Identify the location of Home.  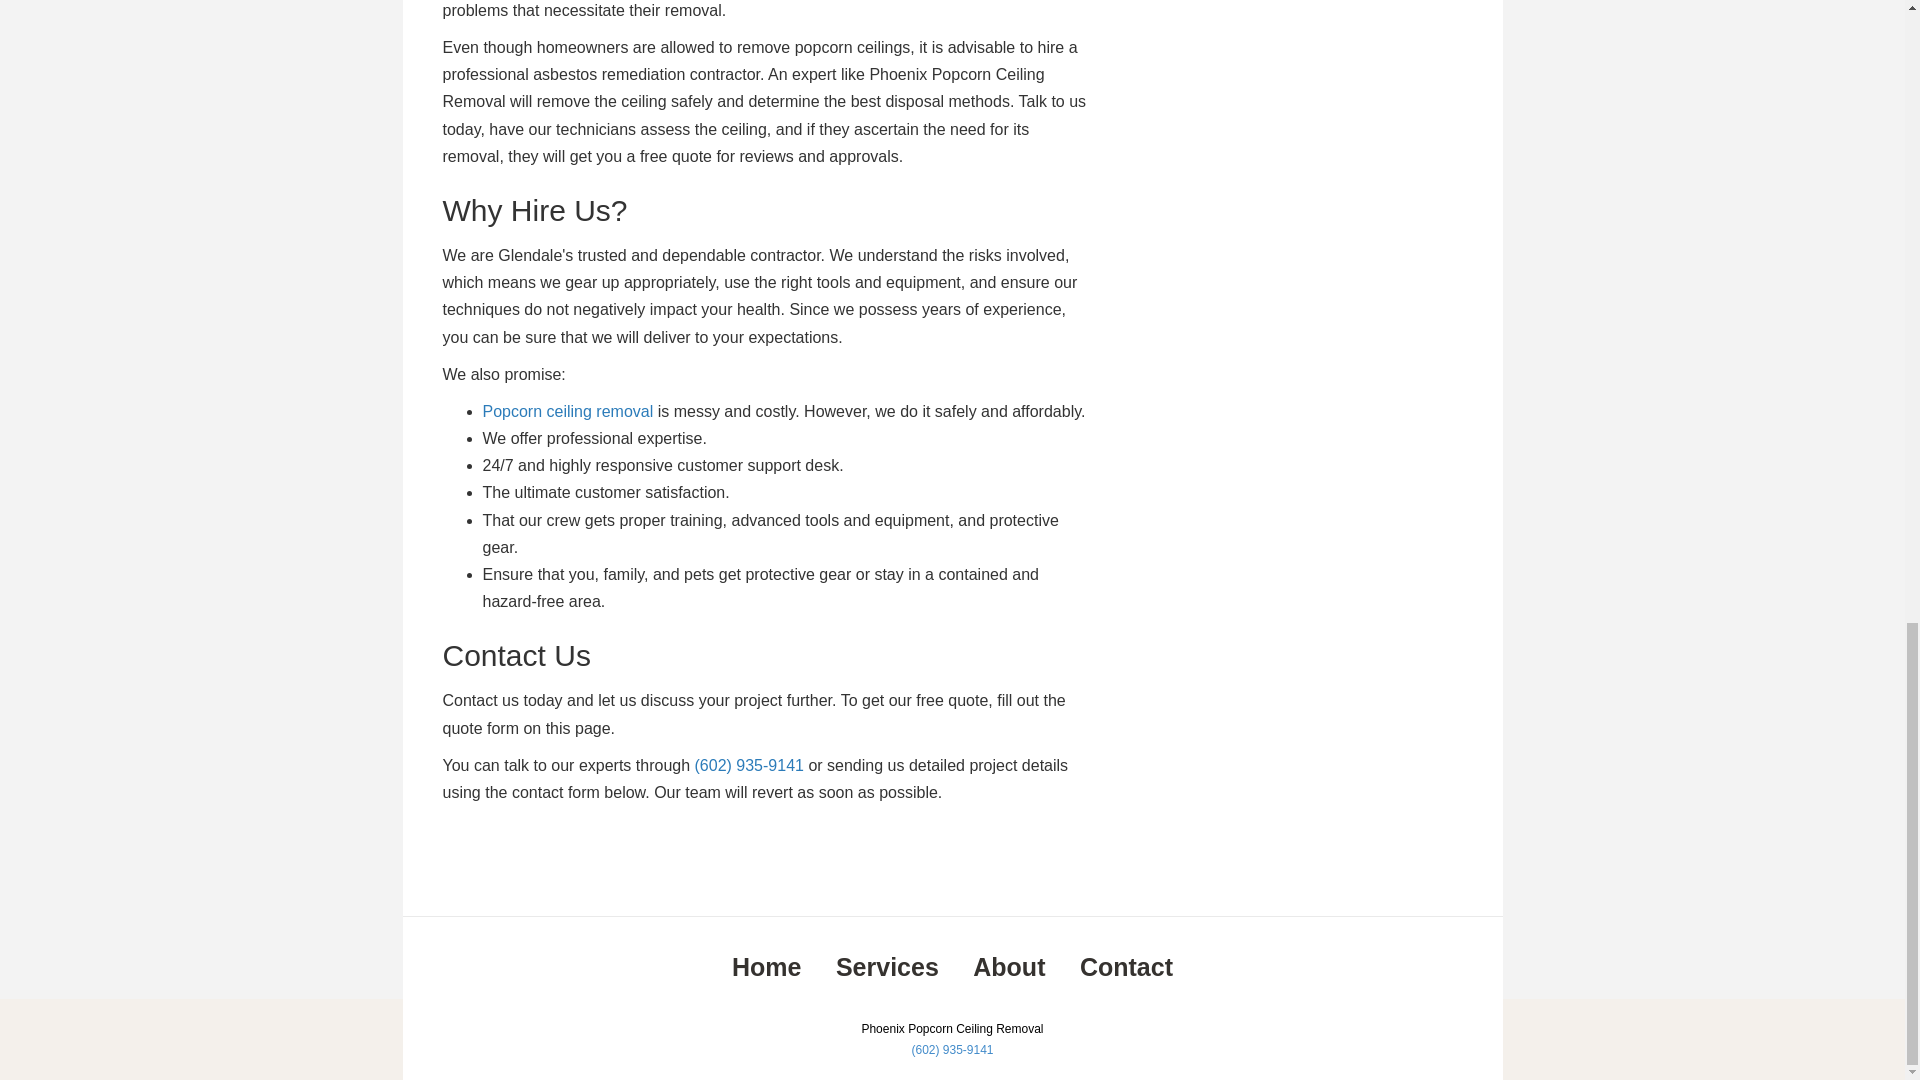
(766, 966).